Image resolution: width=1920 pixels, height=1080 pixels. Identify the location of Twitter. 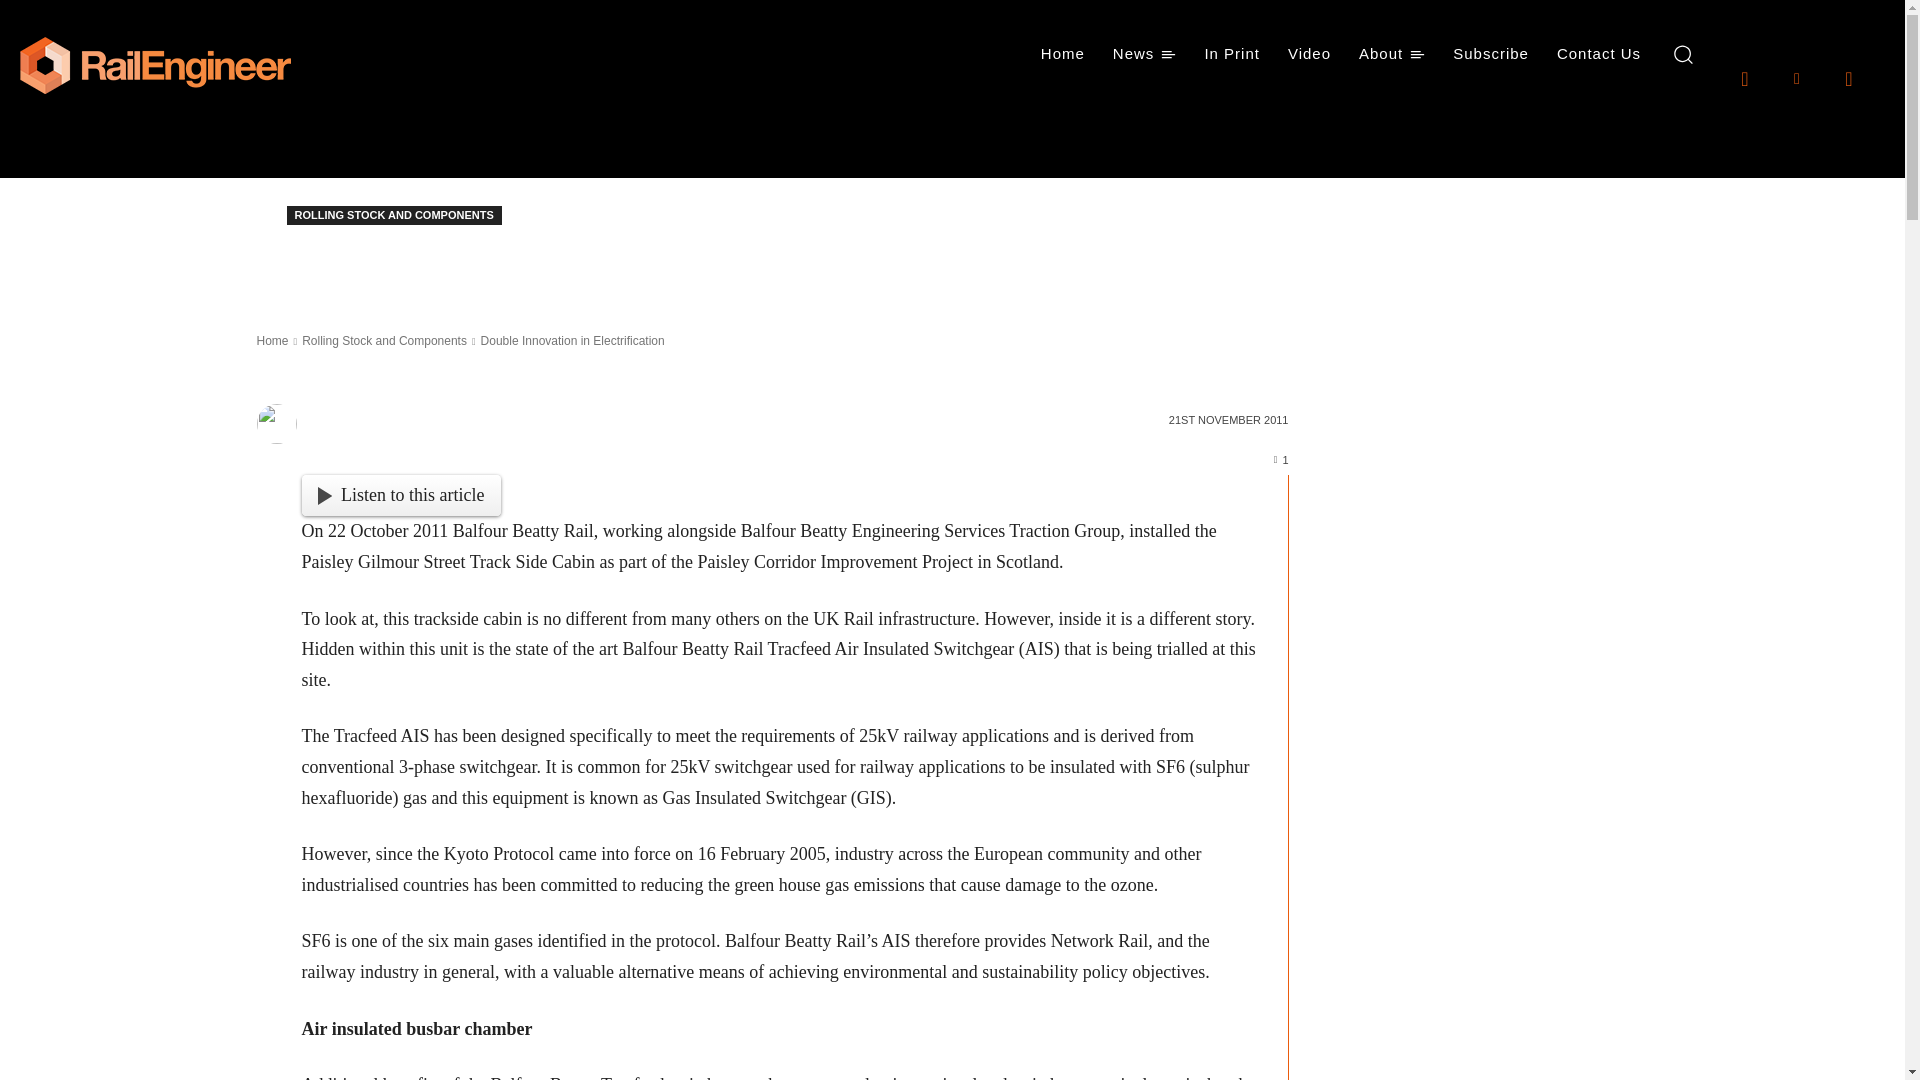
(1848, 77).